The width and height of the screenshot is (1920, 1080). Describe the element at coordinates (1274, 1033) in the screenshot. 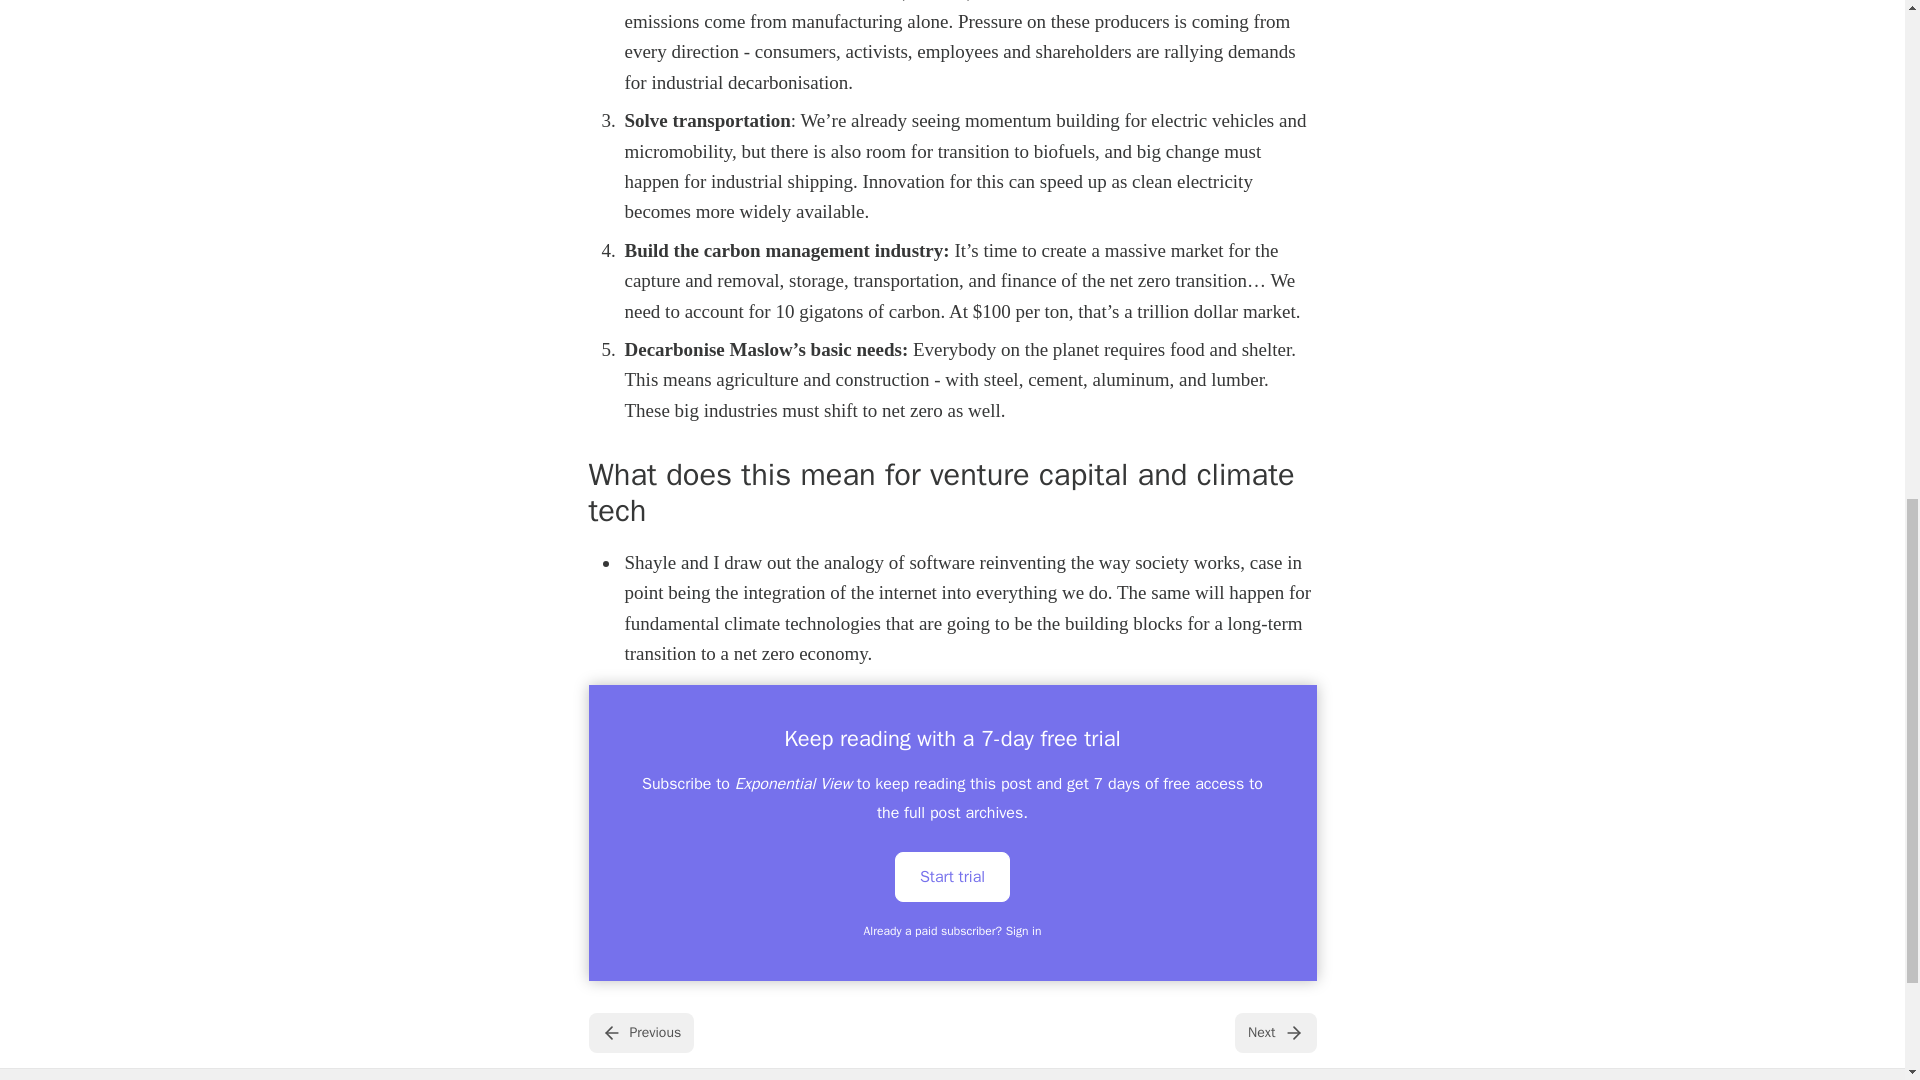

I see `Next` at that location.